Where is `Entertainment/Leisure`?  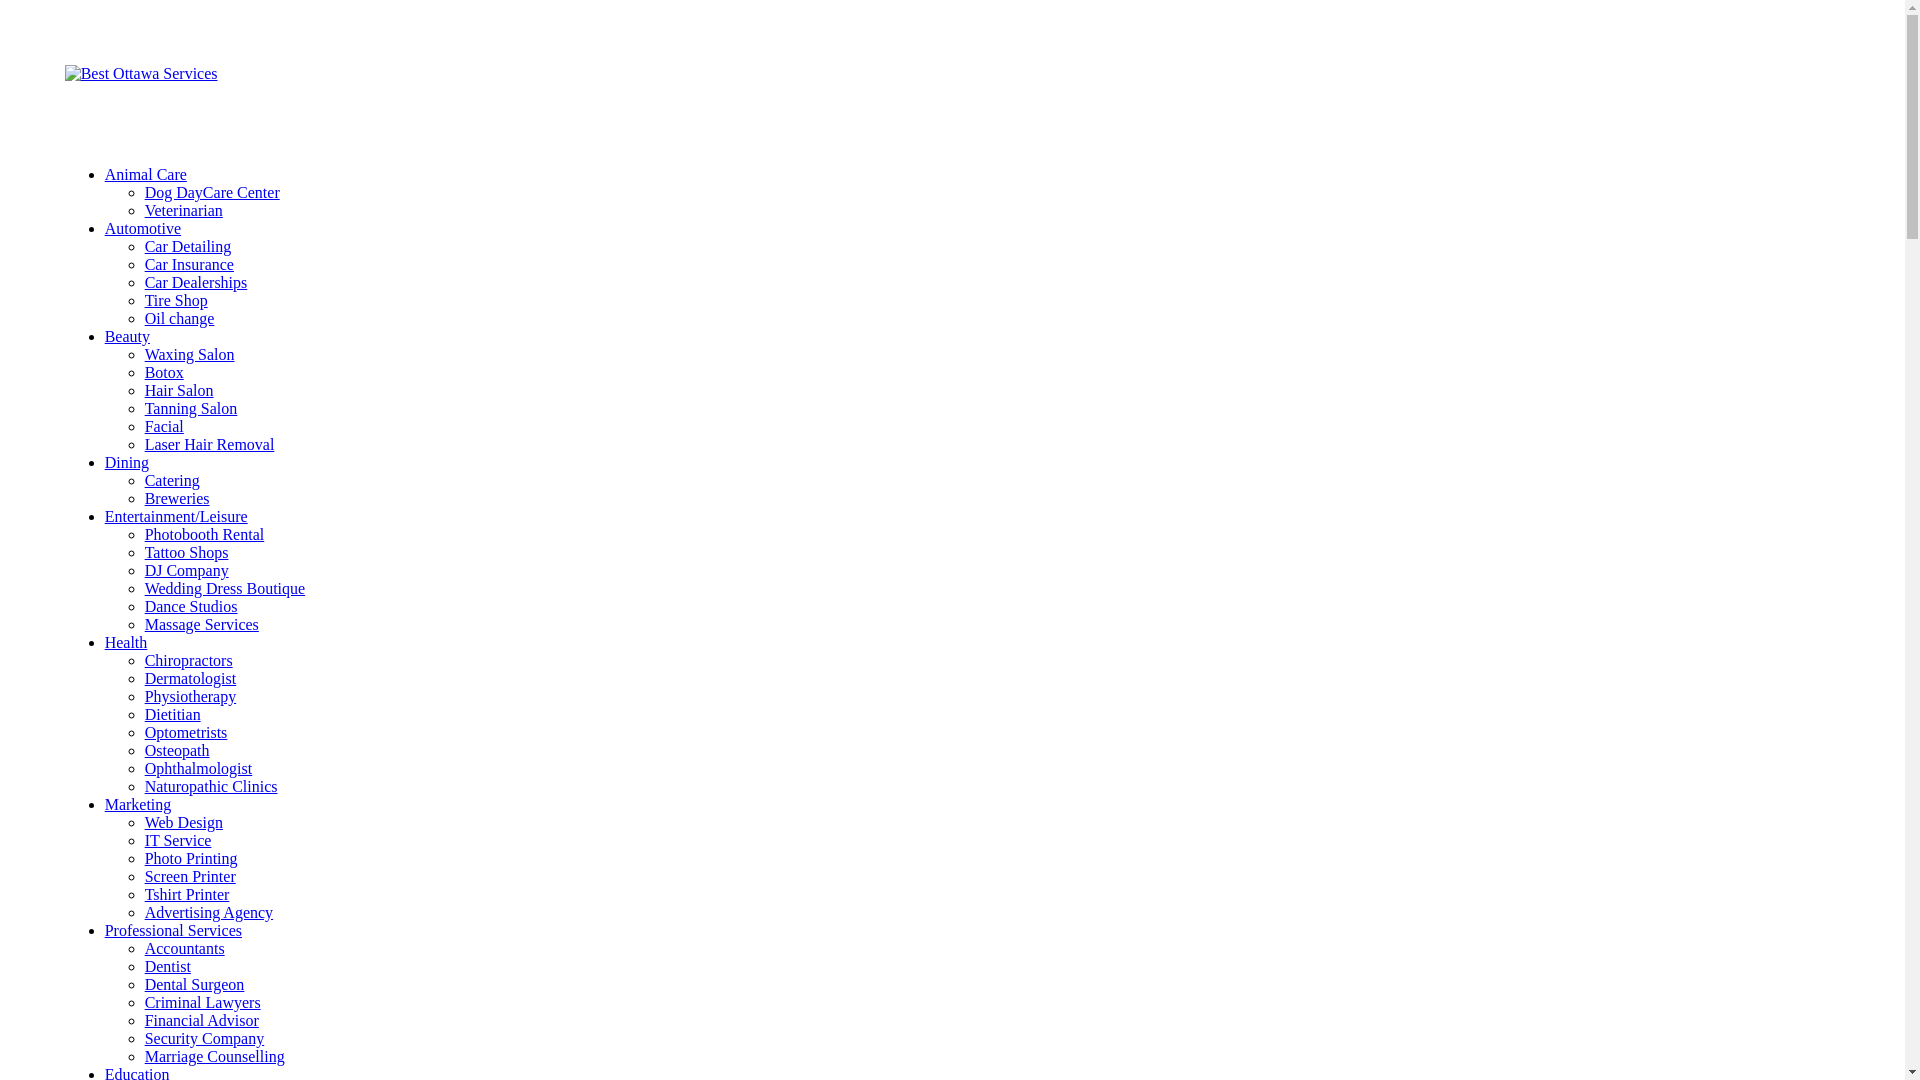 Entertainment/Leisure is located at coordinates (176, 516).